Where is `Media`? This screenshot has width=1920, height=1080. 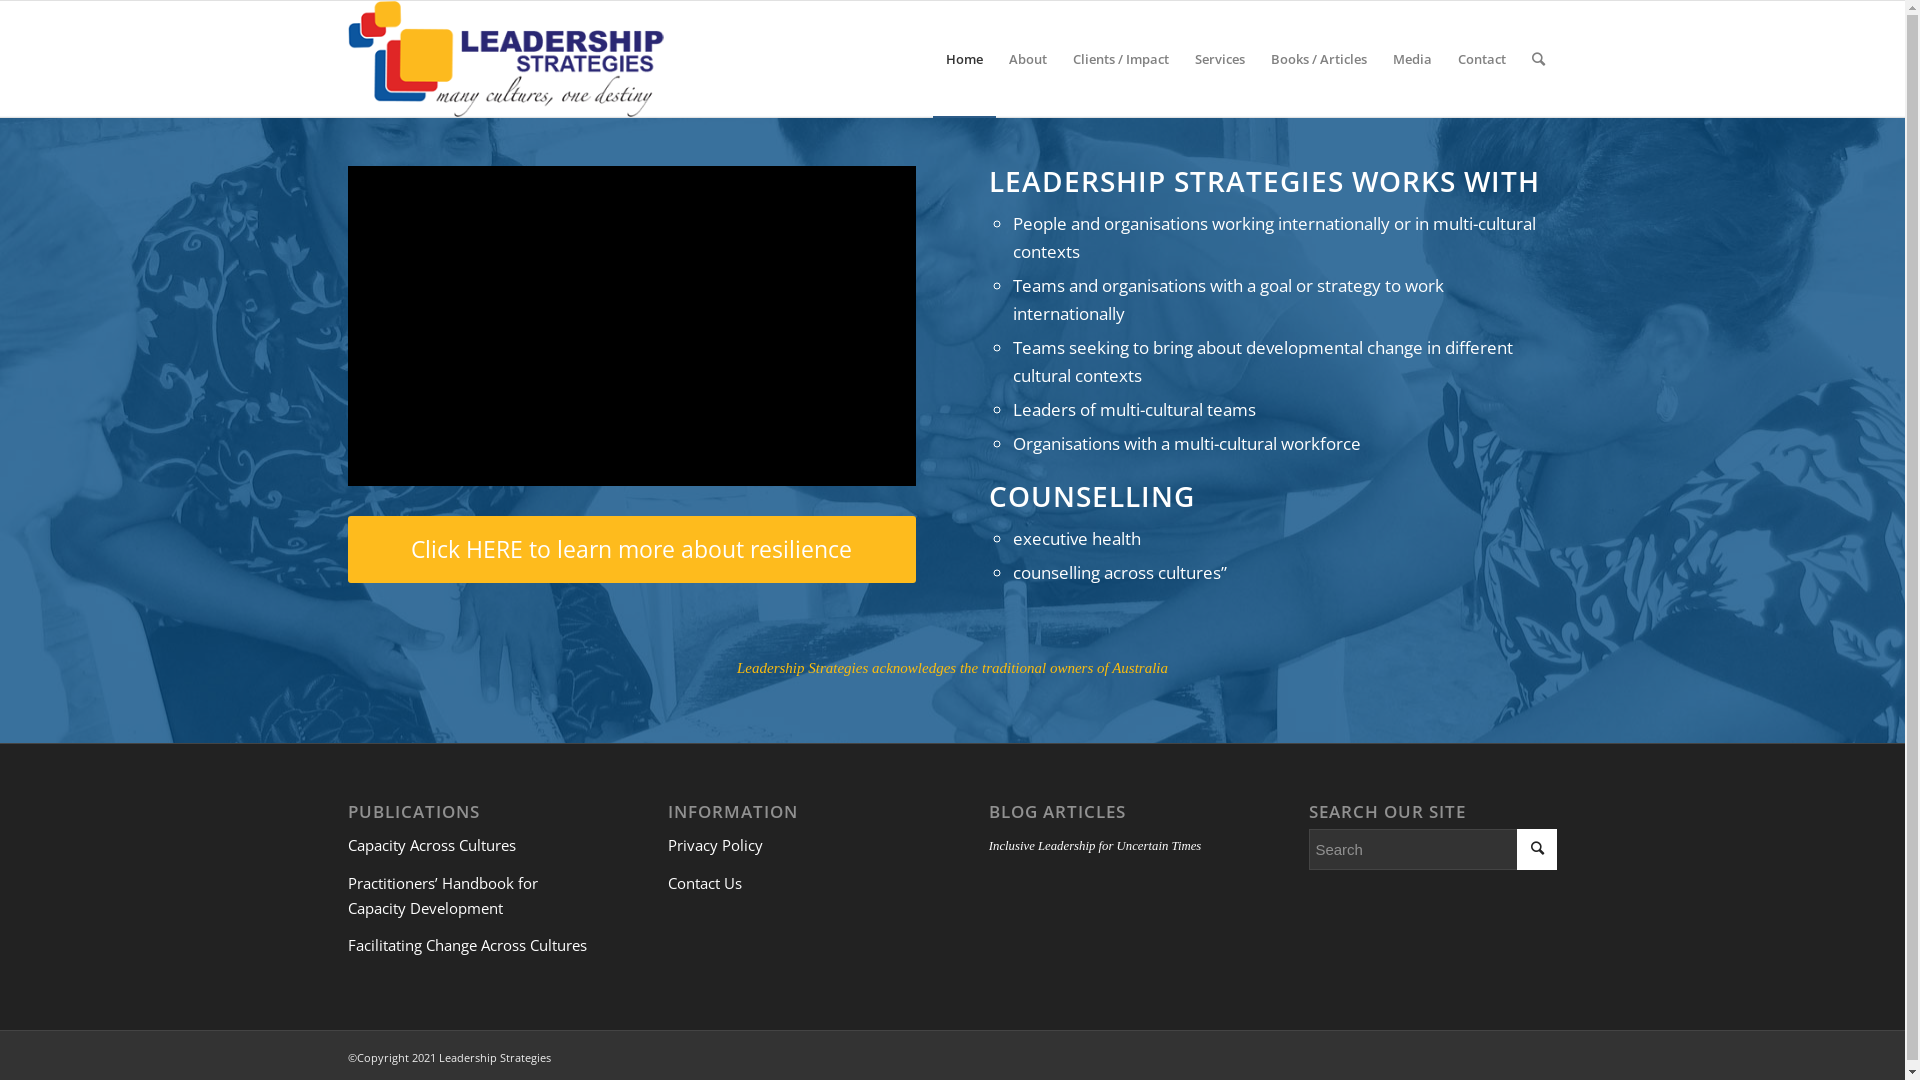
Media is located at coordinates (1412, 59).